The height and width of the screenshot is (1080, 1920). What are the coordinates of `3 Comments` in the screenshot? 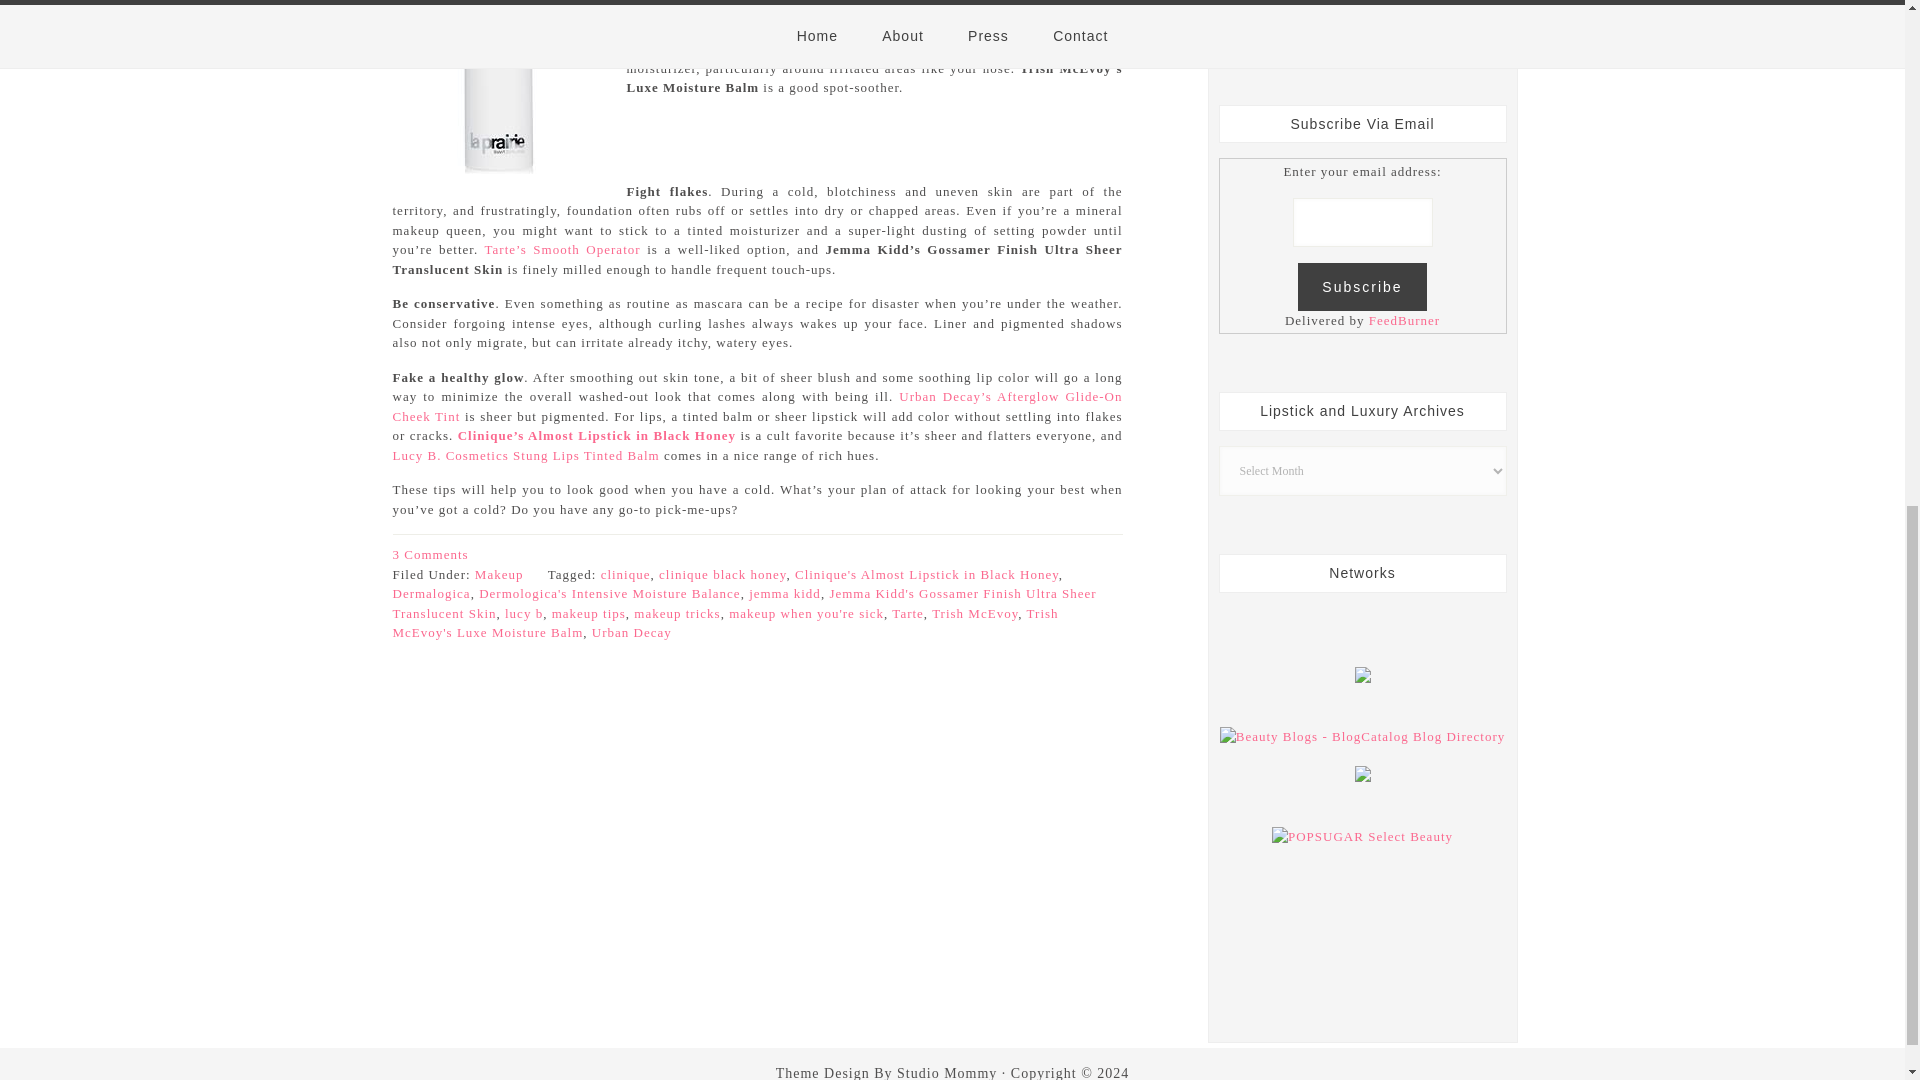 It's located at (430, 554).